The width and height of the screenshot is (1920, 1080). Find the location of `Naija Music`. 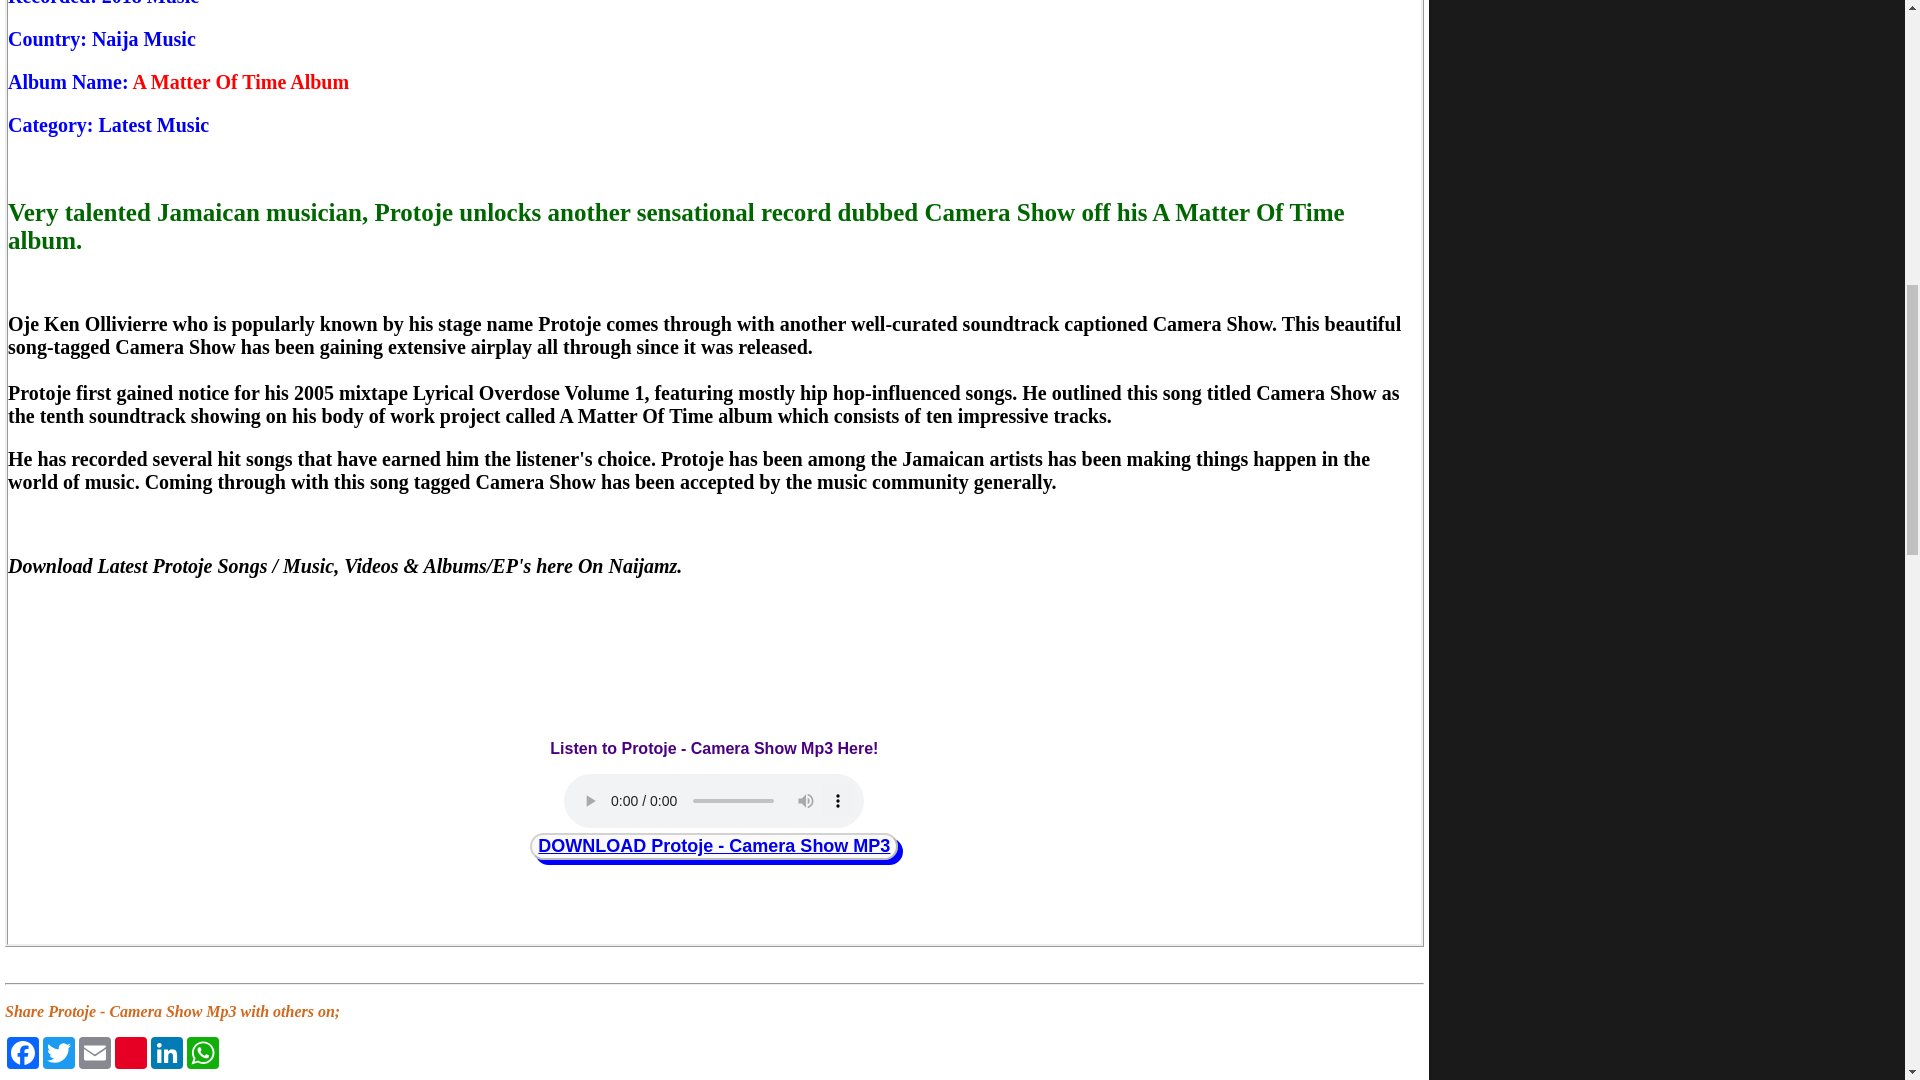

Naija Music is located at coordinates (144, 38).